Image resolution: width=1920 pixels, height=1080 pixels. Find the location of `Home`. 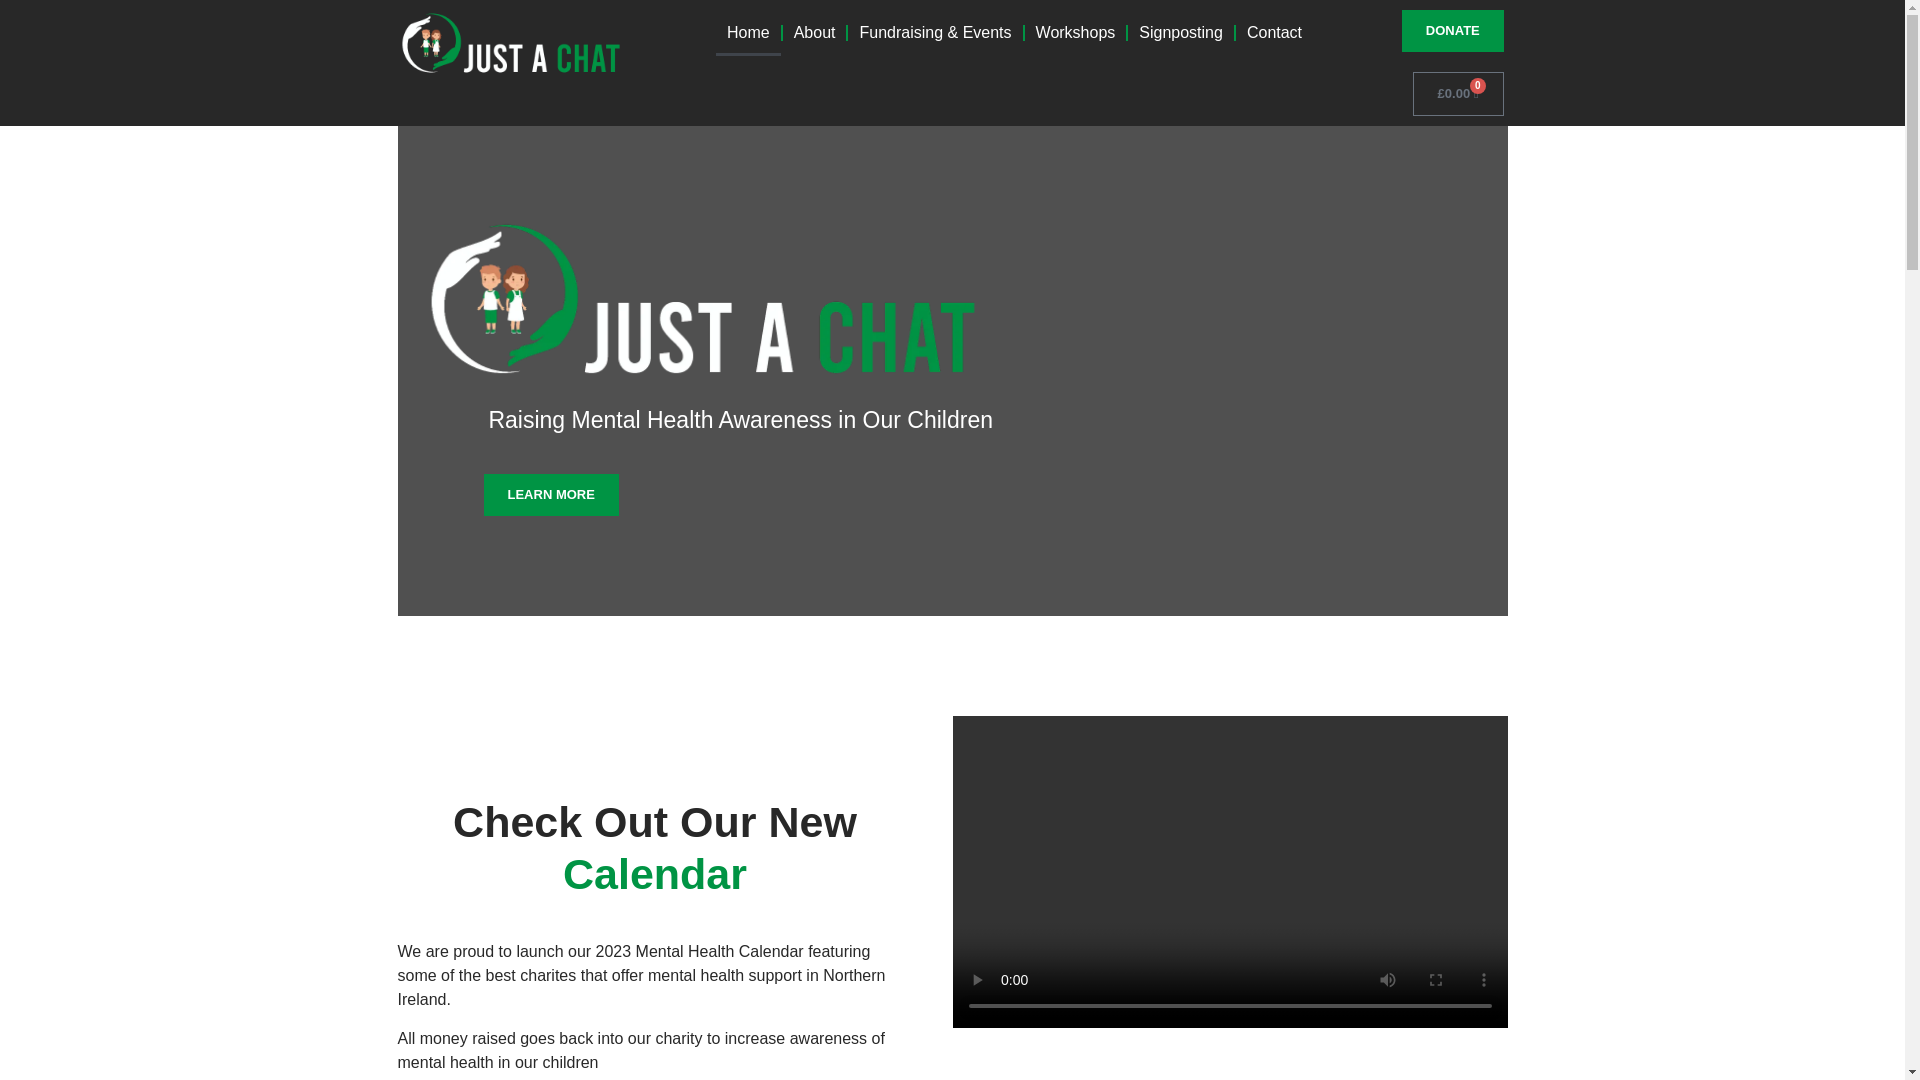

Home is located at coordinates (748, 32).